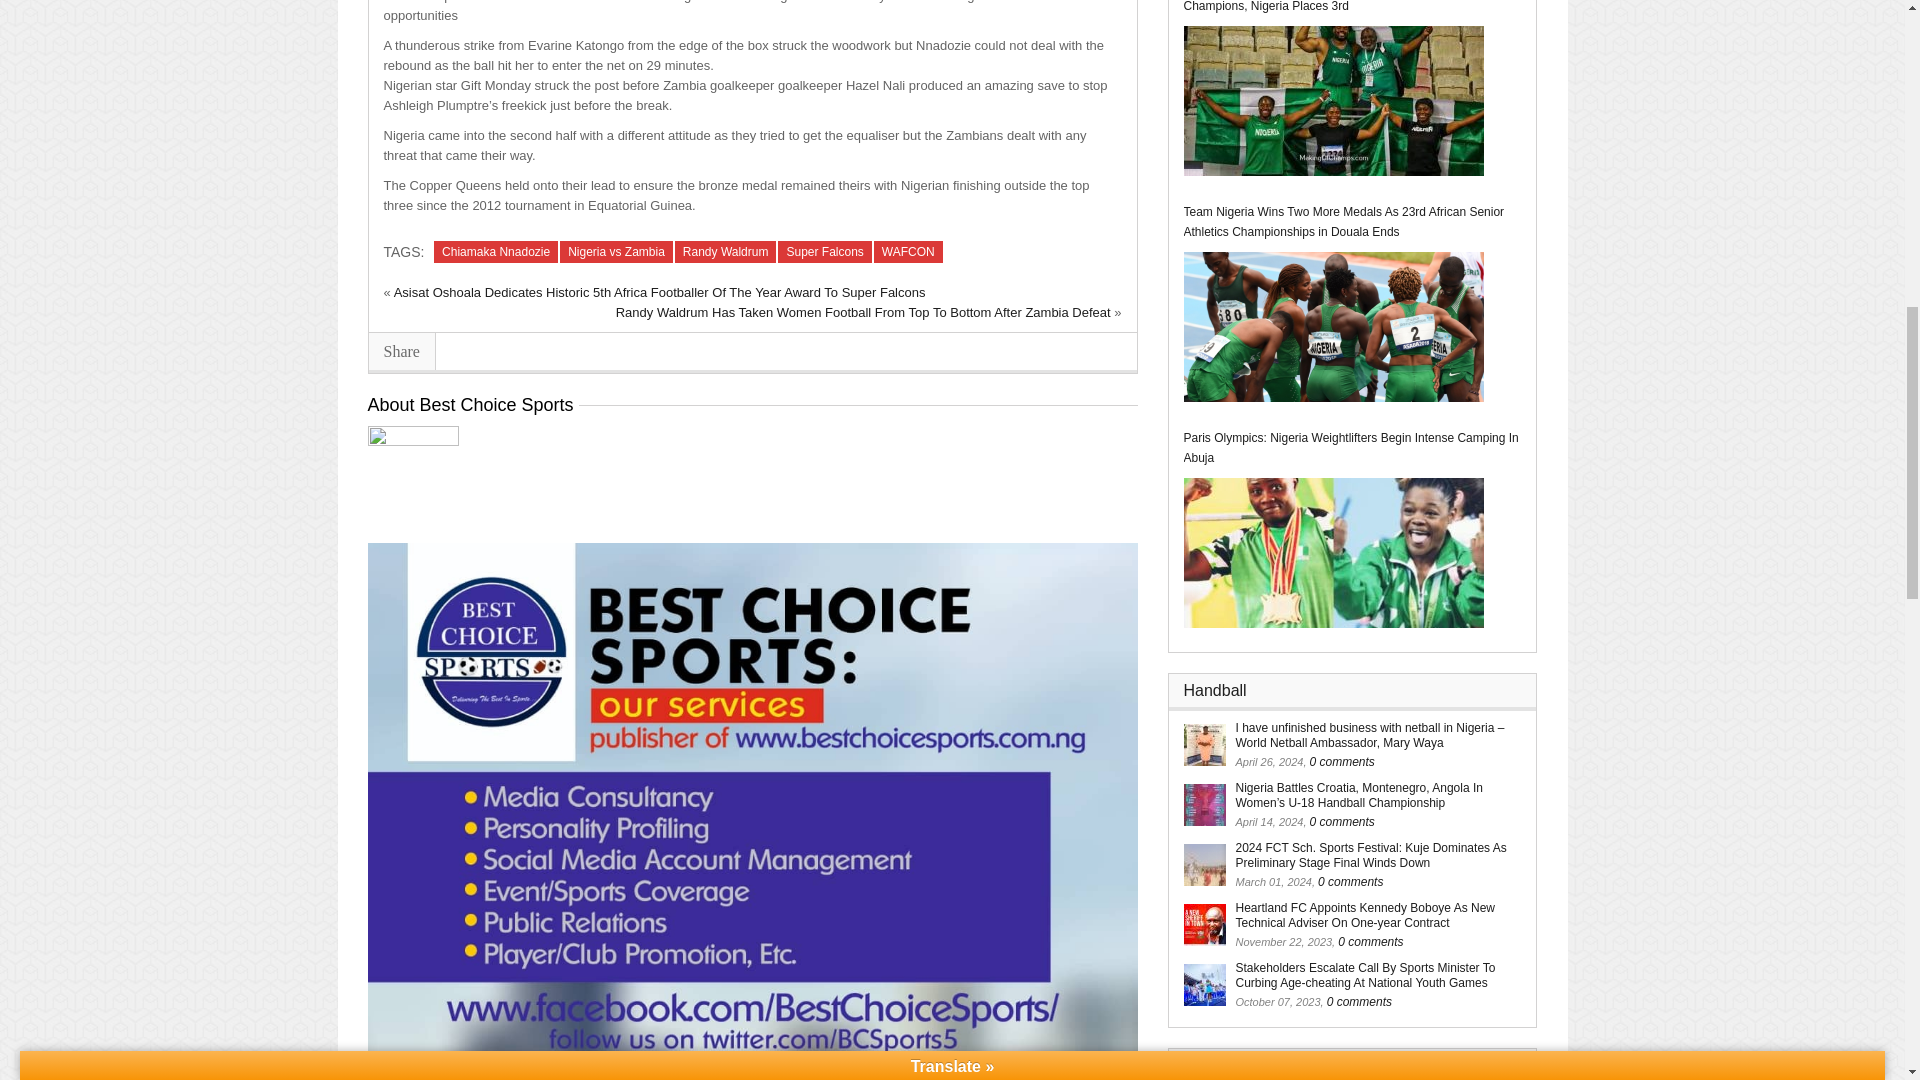  Describe the element at coordinates (616, 252) in the screenshot. I see `Nigeria vs Zambia` at that location.